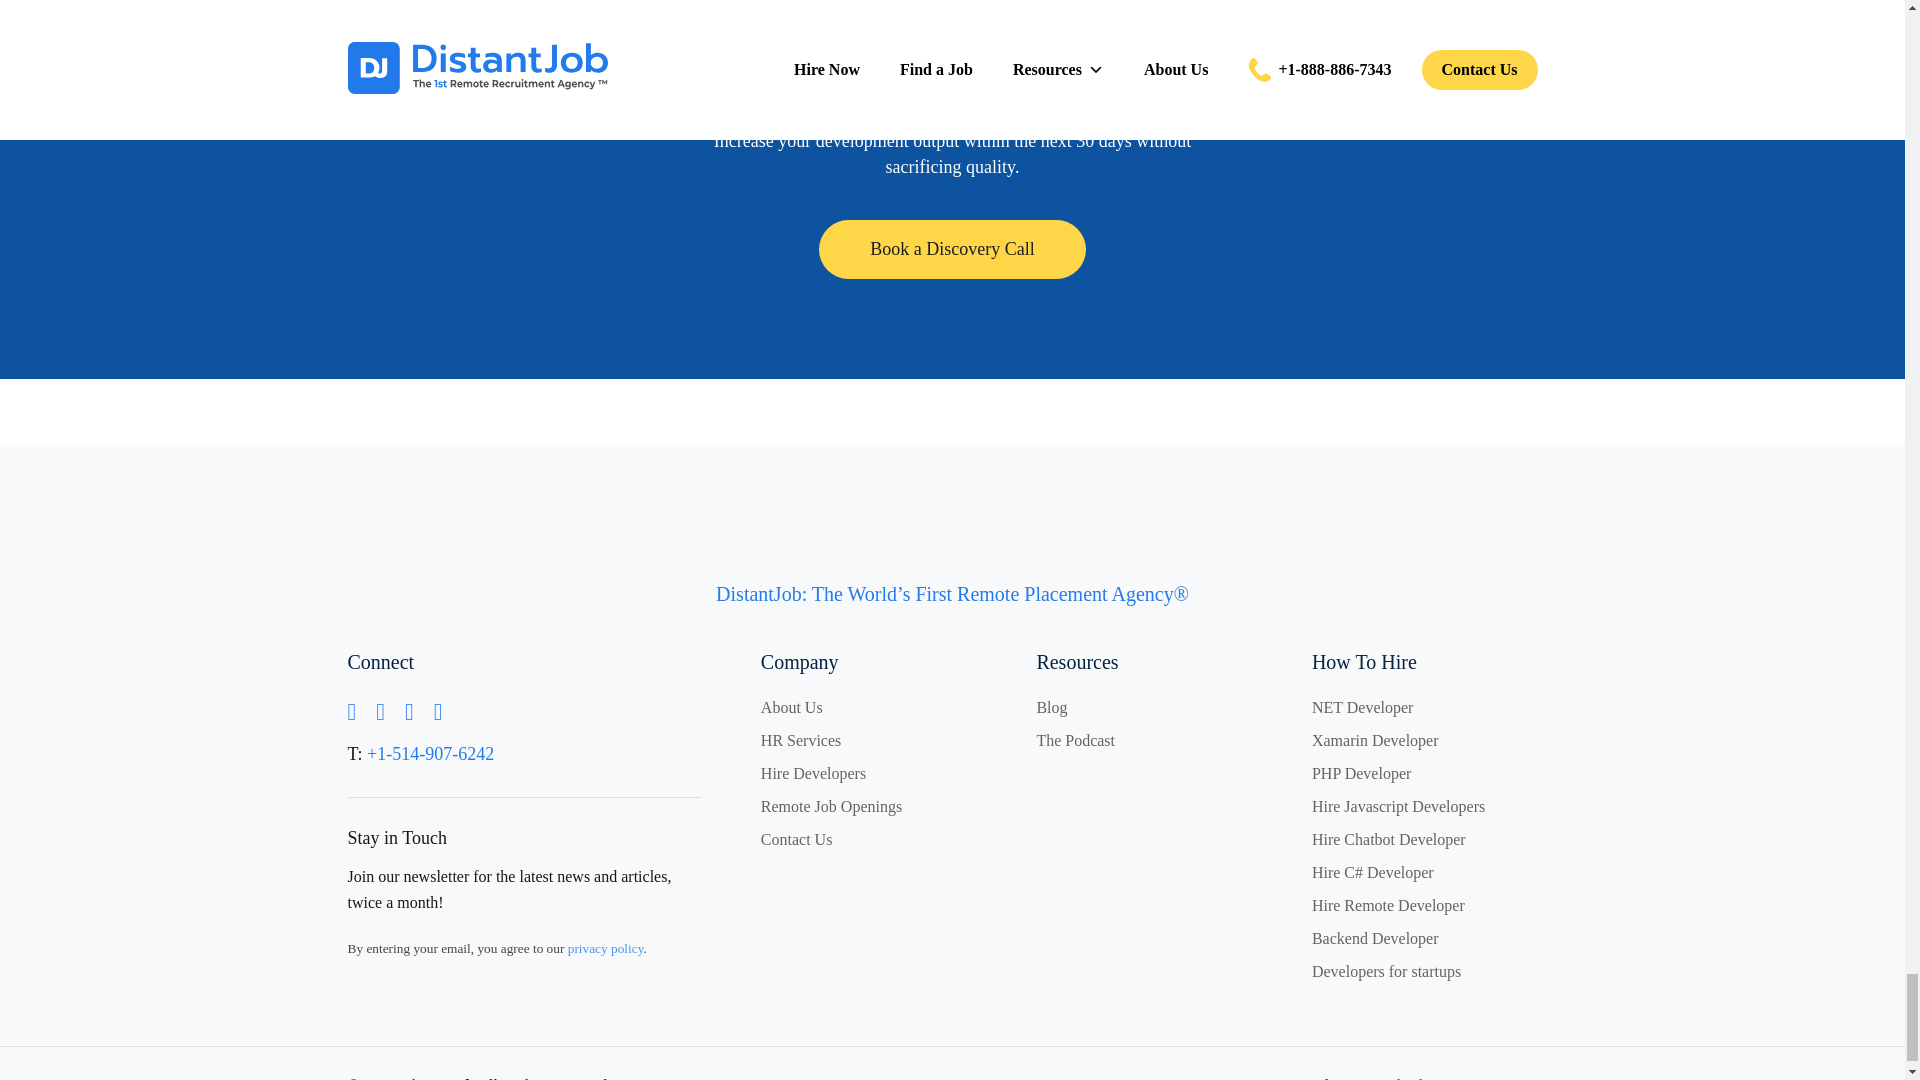 The image size is (1920, 1080). I want to click on Hire a Developer, so click(952, 249).